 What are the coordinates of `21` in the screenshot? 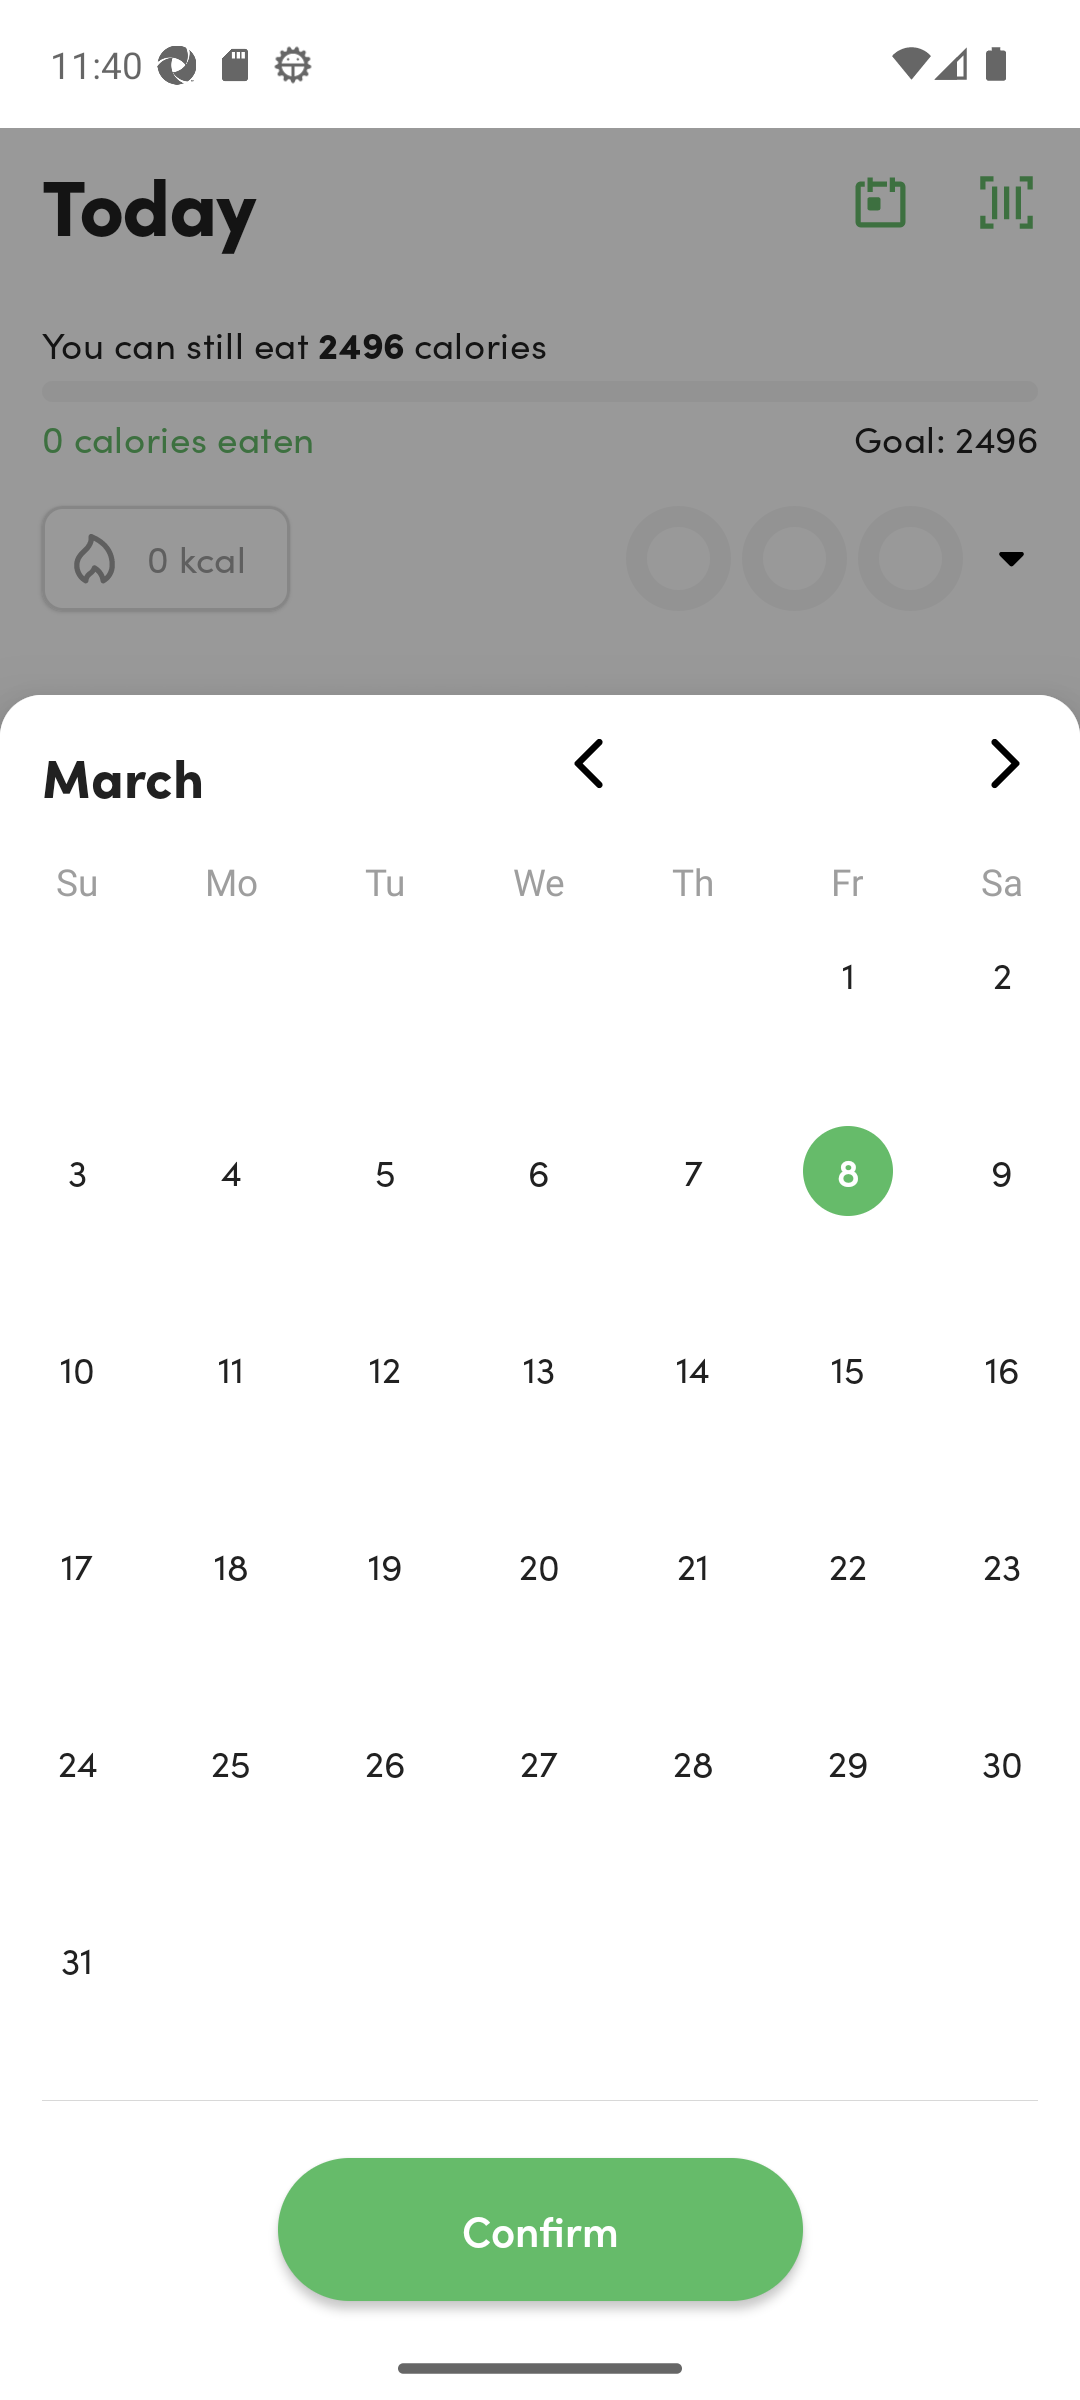 It's located at (693, 1608).